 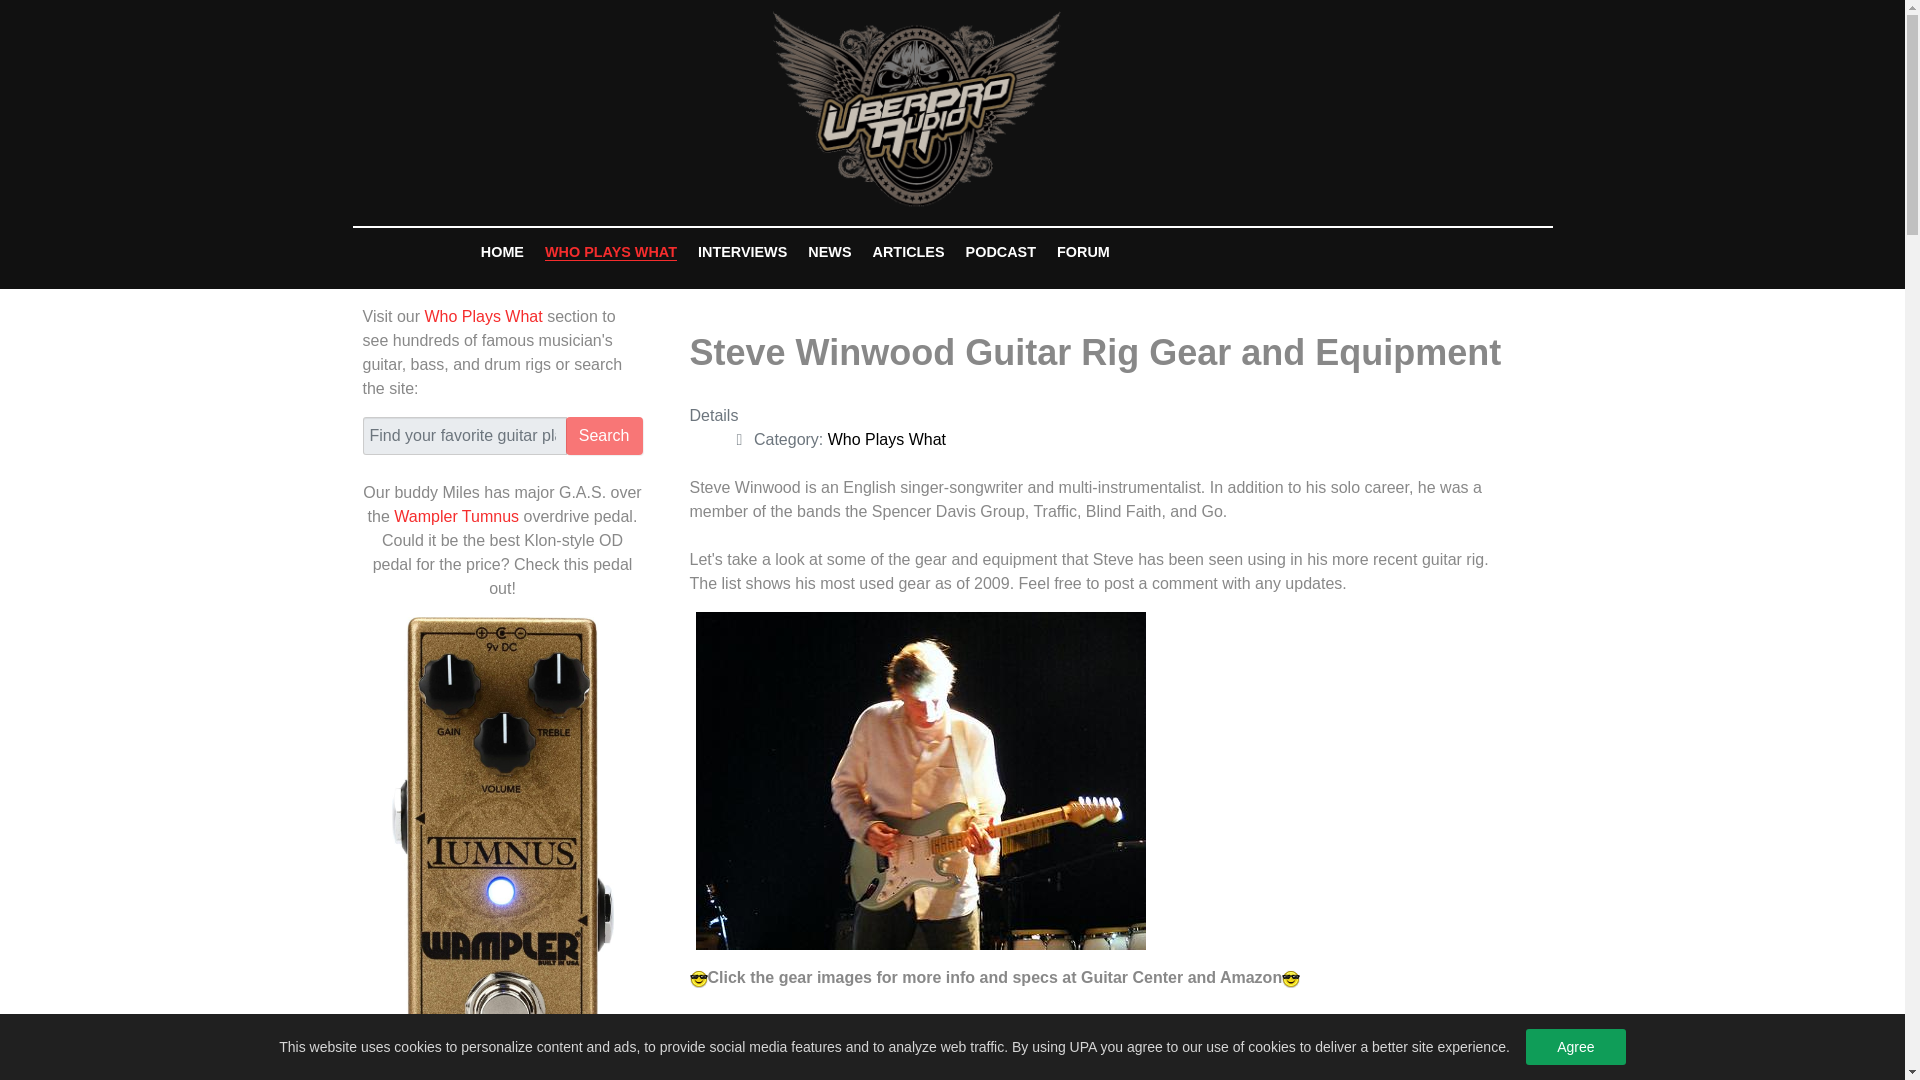 What do you see at coordinates (829, 251) in the screenshot?
I see `NEWS` at bounding box center [829, 251].